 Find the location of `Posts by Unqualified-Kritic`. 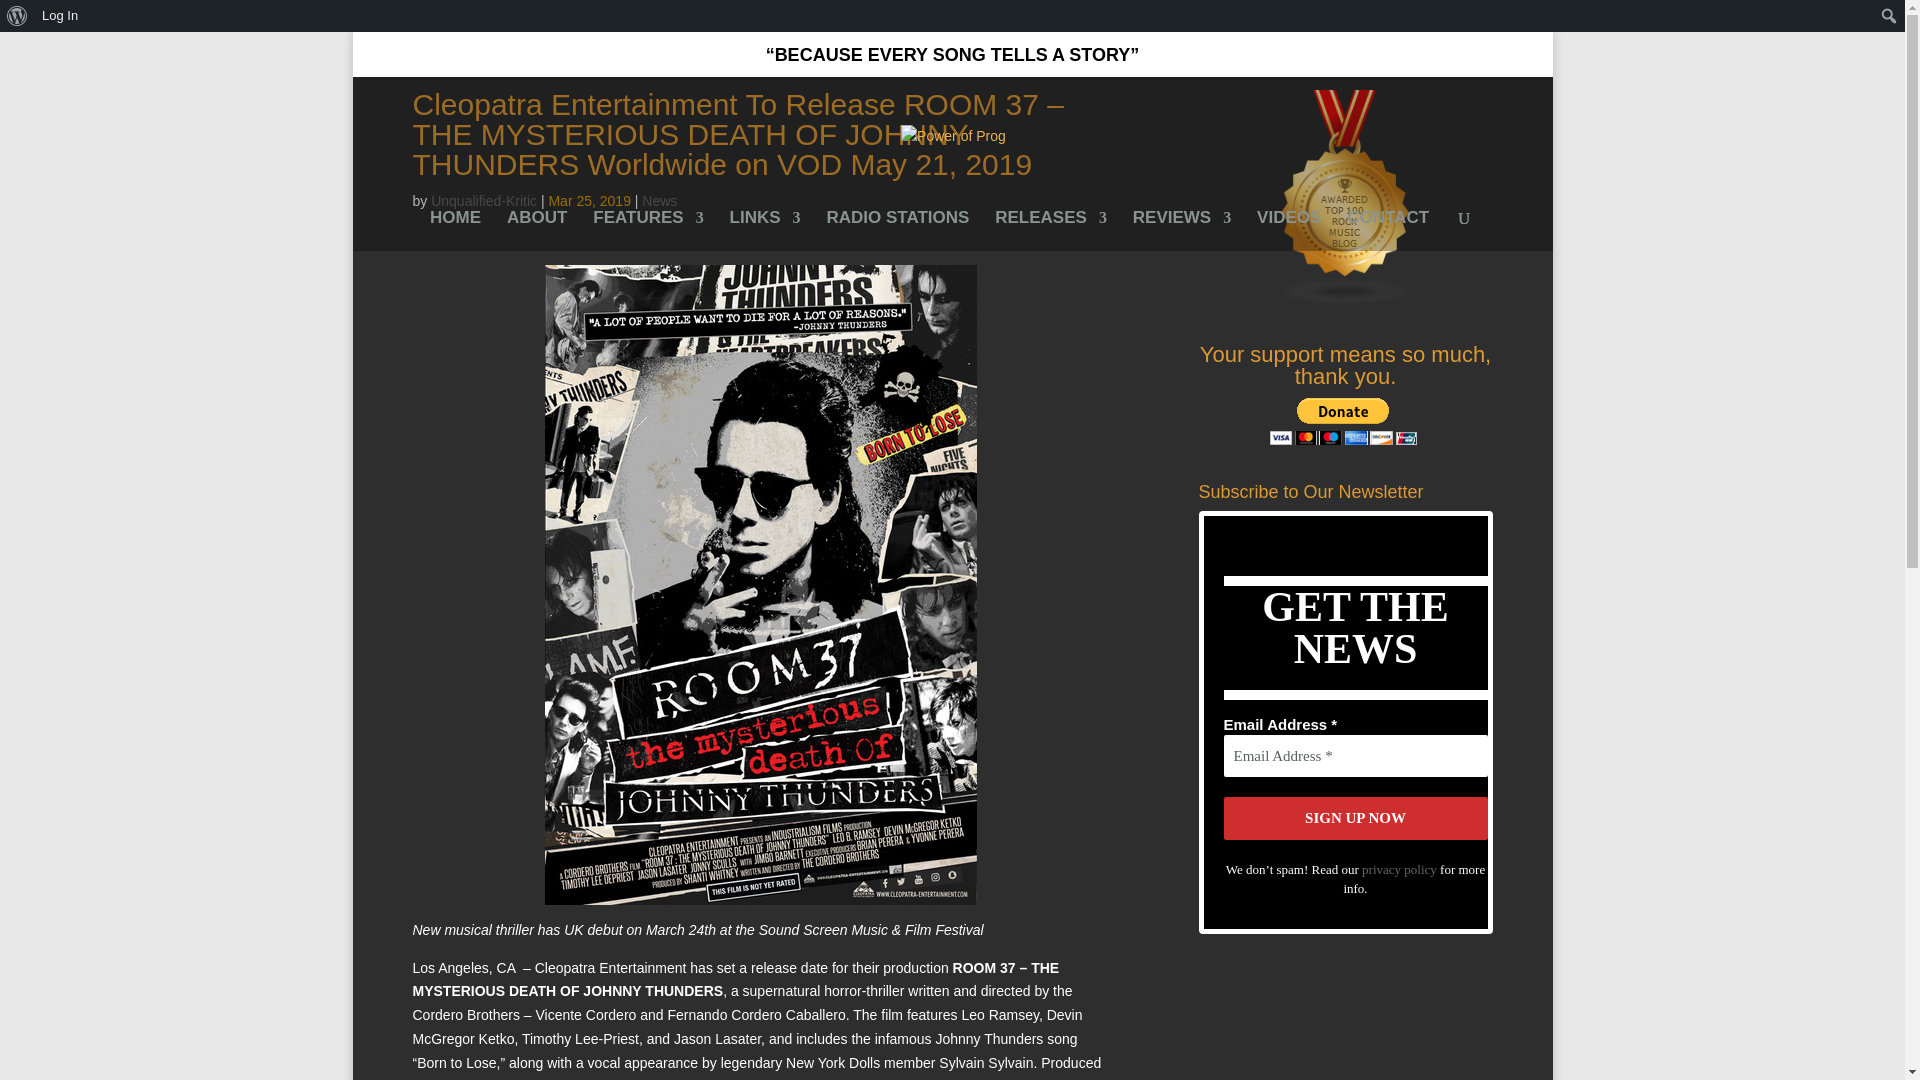

Posts by Unqualified-Kritic is located at coordinates (484, 201).